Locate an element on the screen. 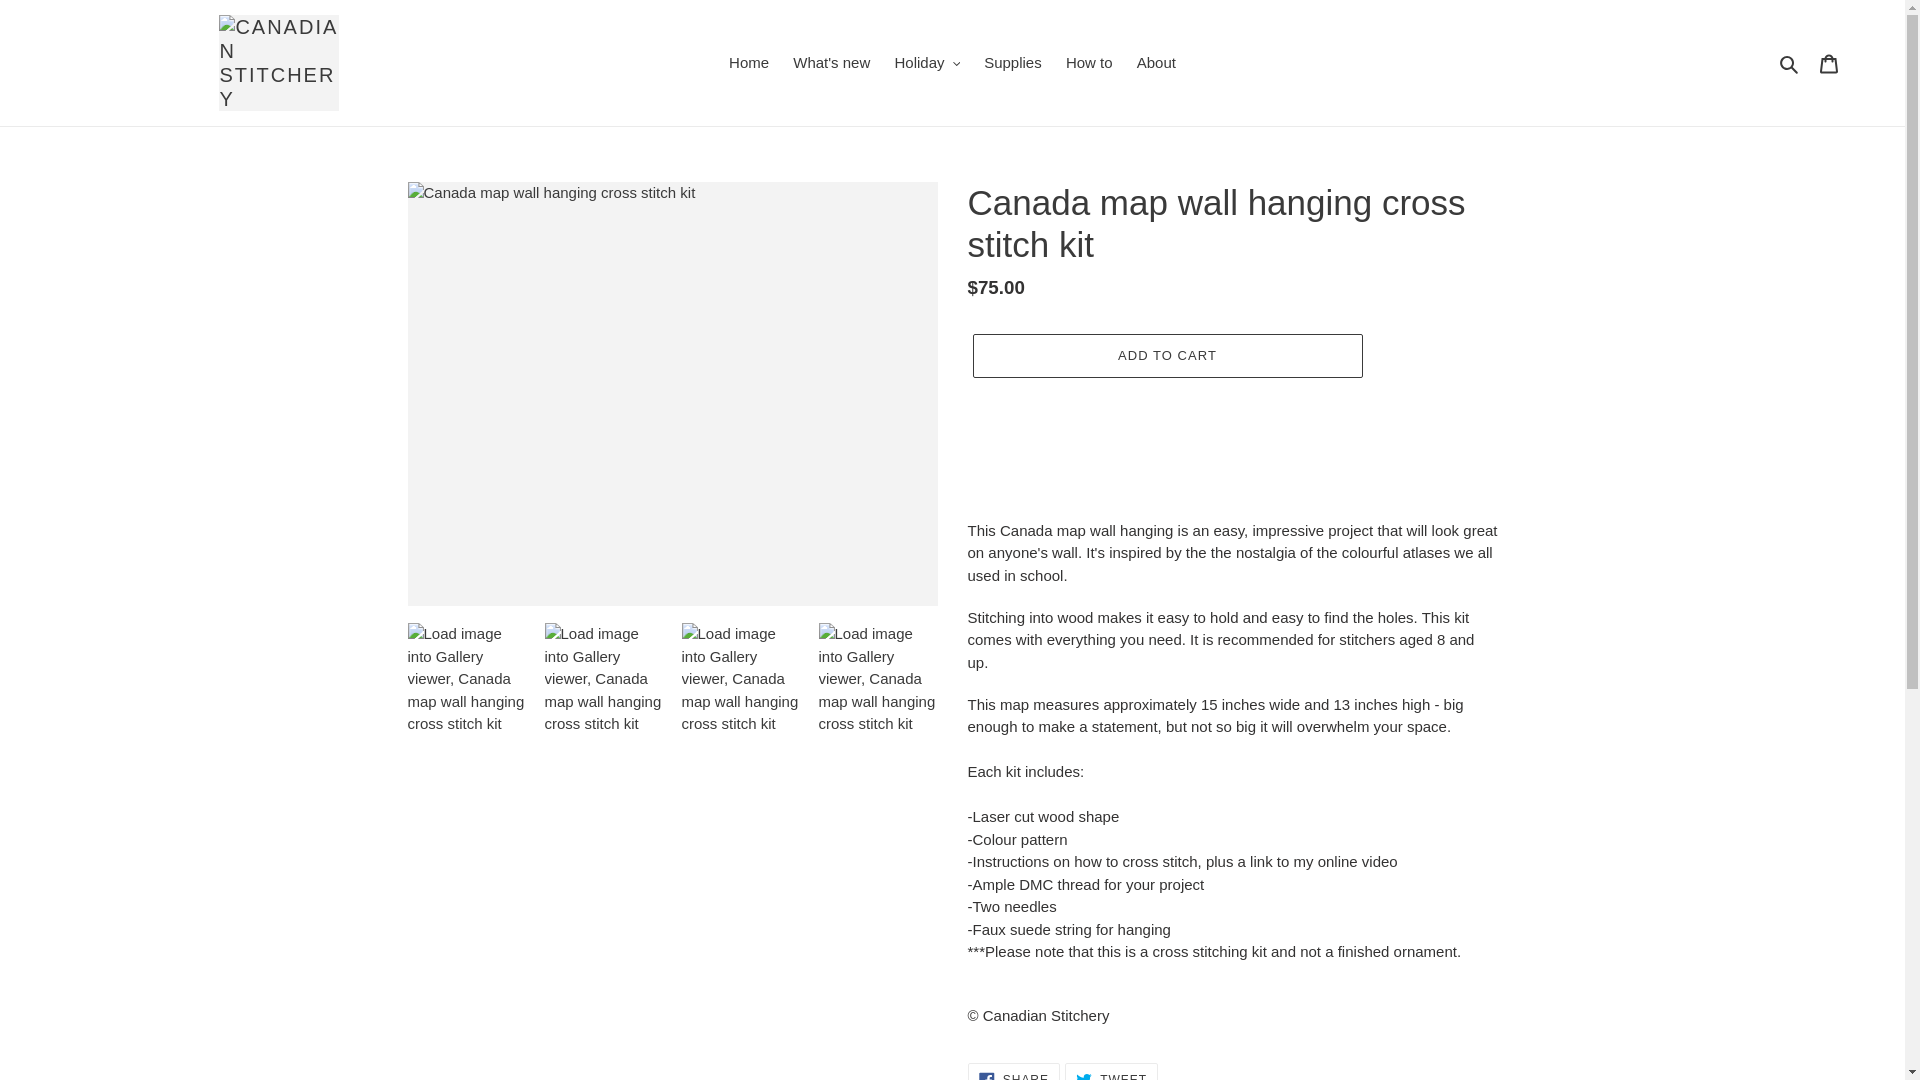  ADD TO CART is located at coordinates (1166, 356).